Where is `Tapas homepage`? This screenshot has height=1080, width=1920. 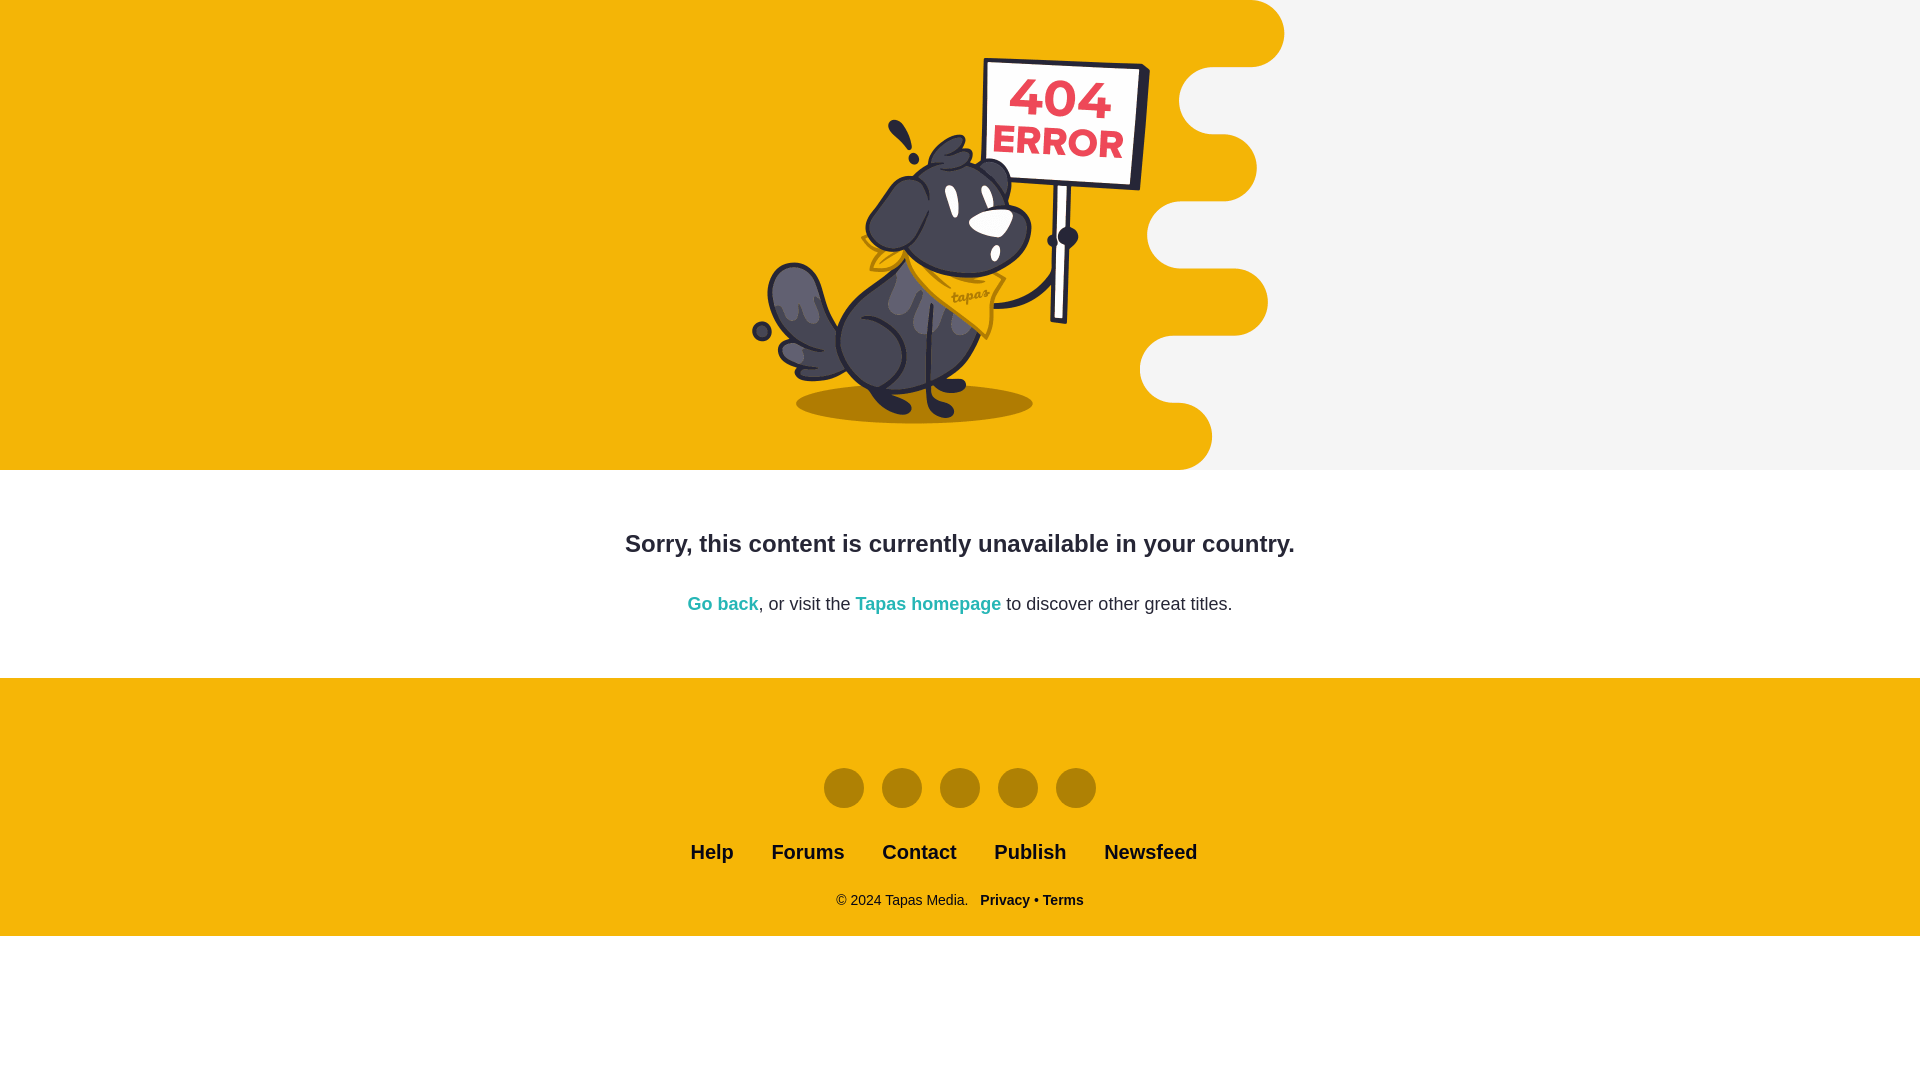
Tapas homepage is located at coordinates (929, 604).